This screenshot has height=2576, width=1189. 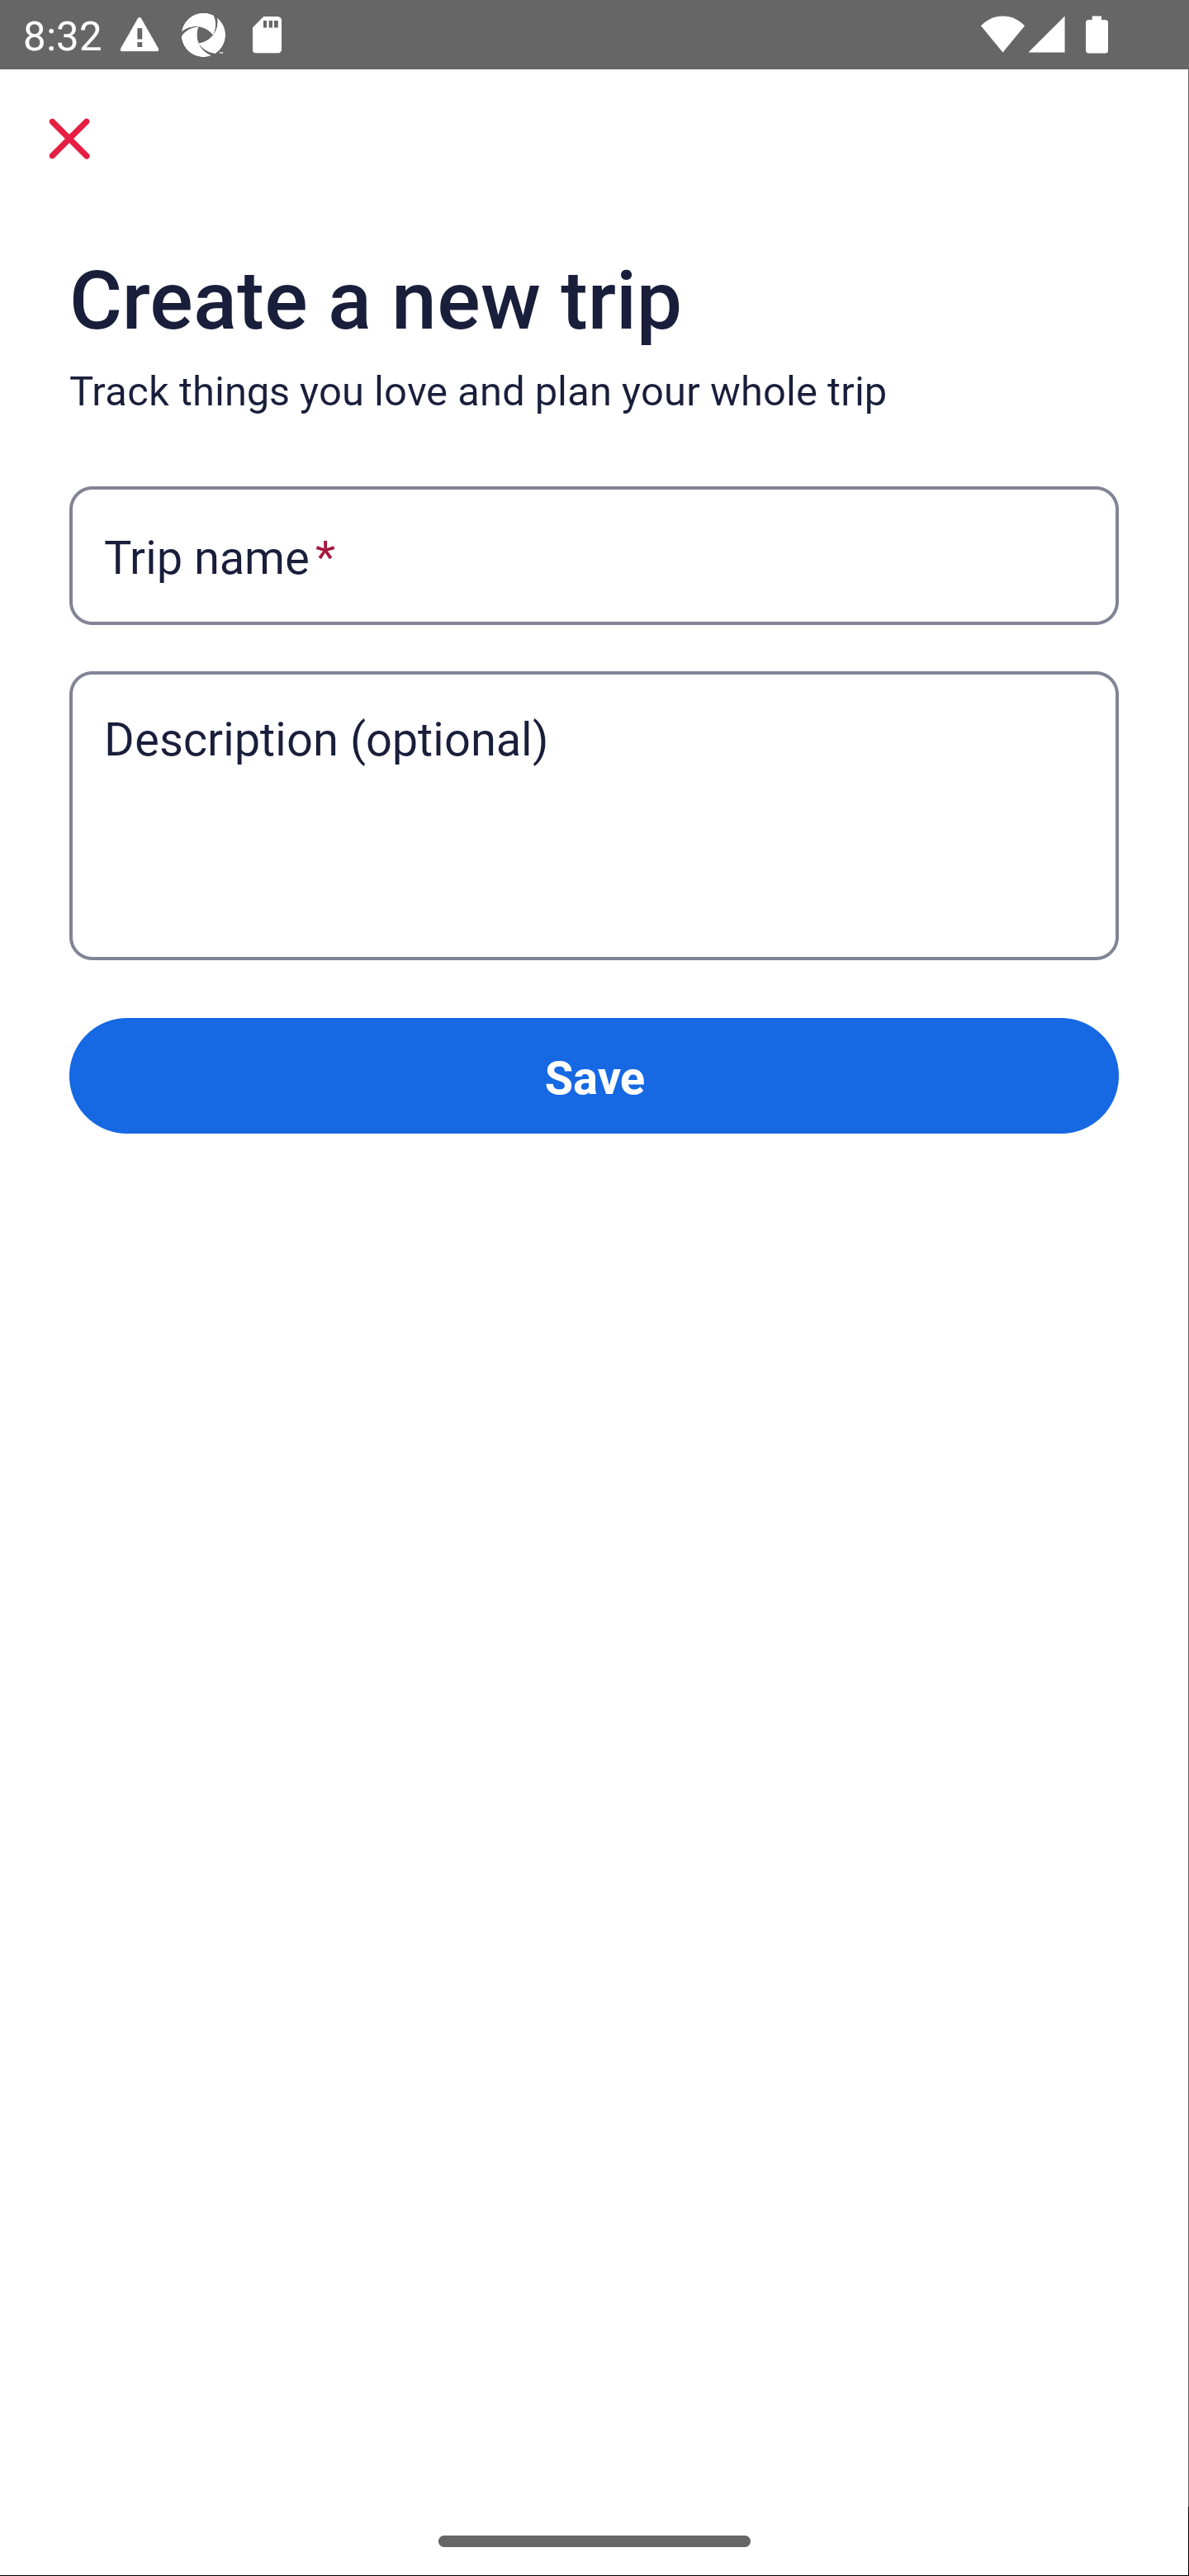 I want to click on Trip name* Trip name required, so click(x=594, y=556).